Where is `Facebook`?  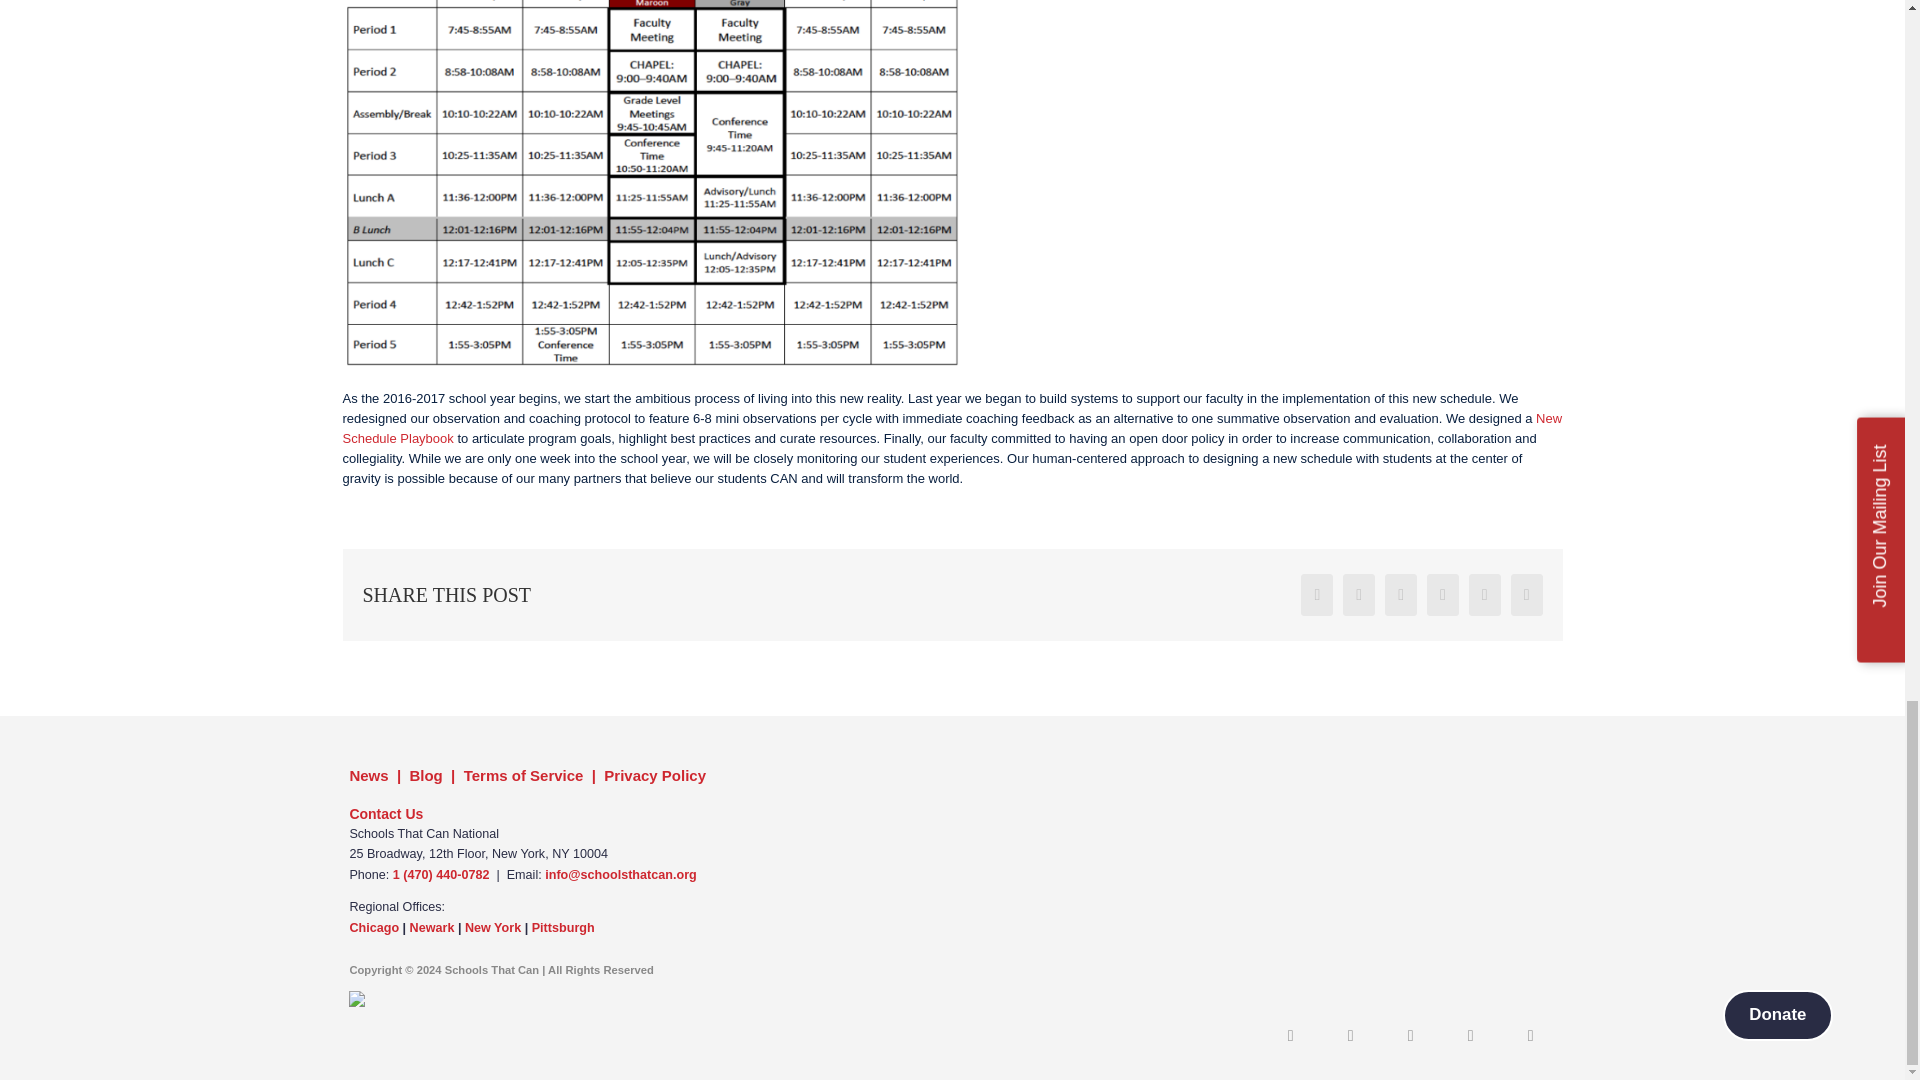
Facebook is located at coordinates (1411, 1028).